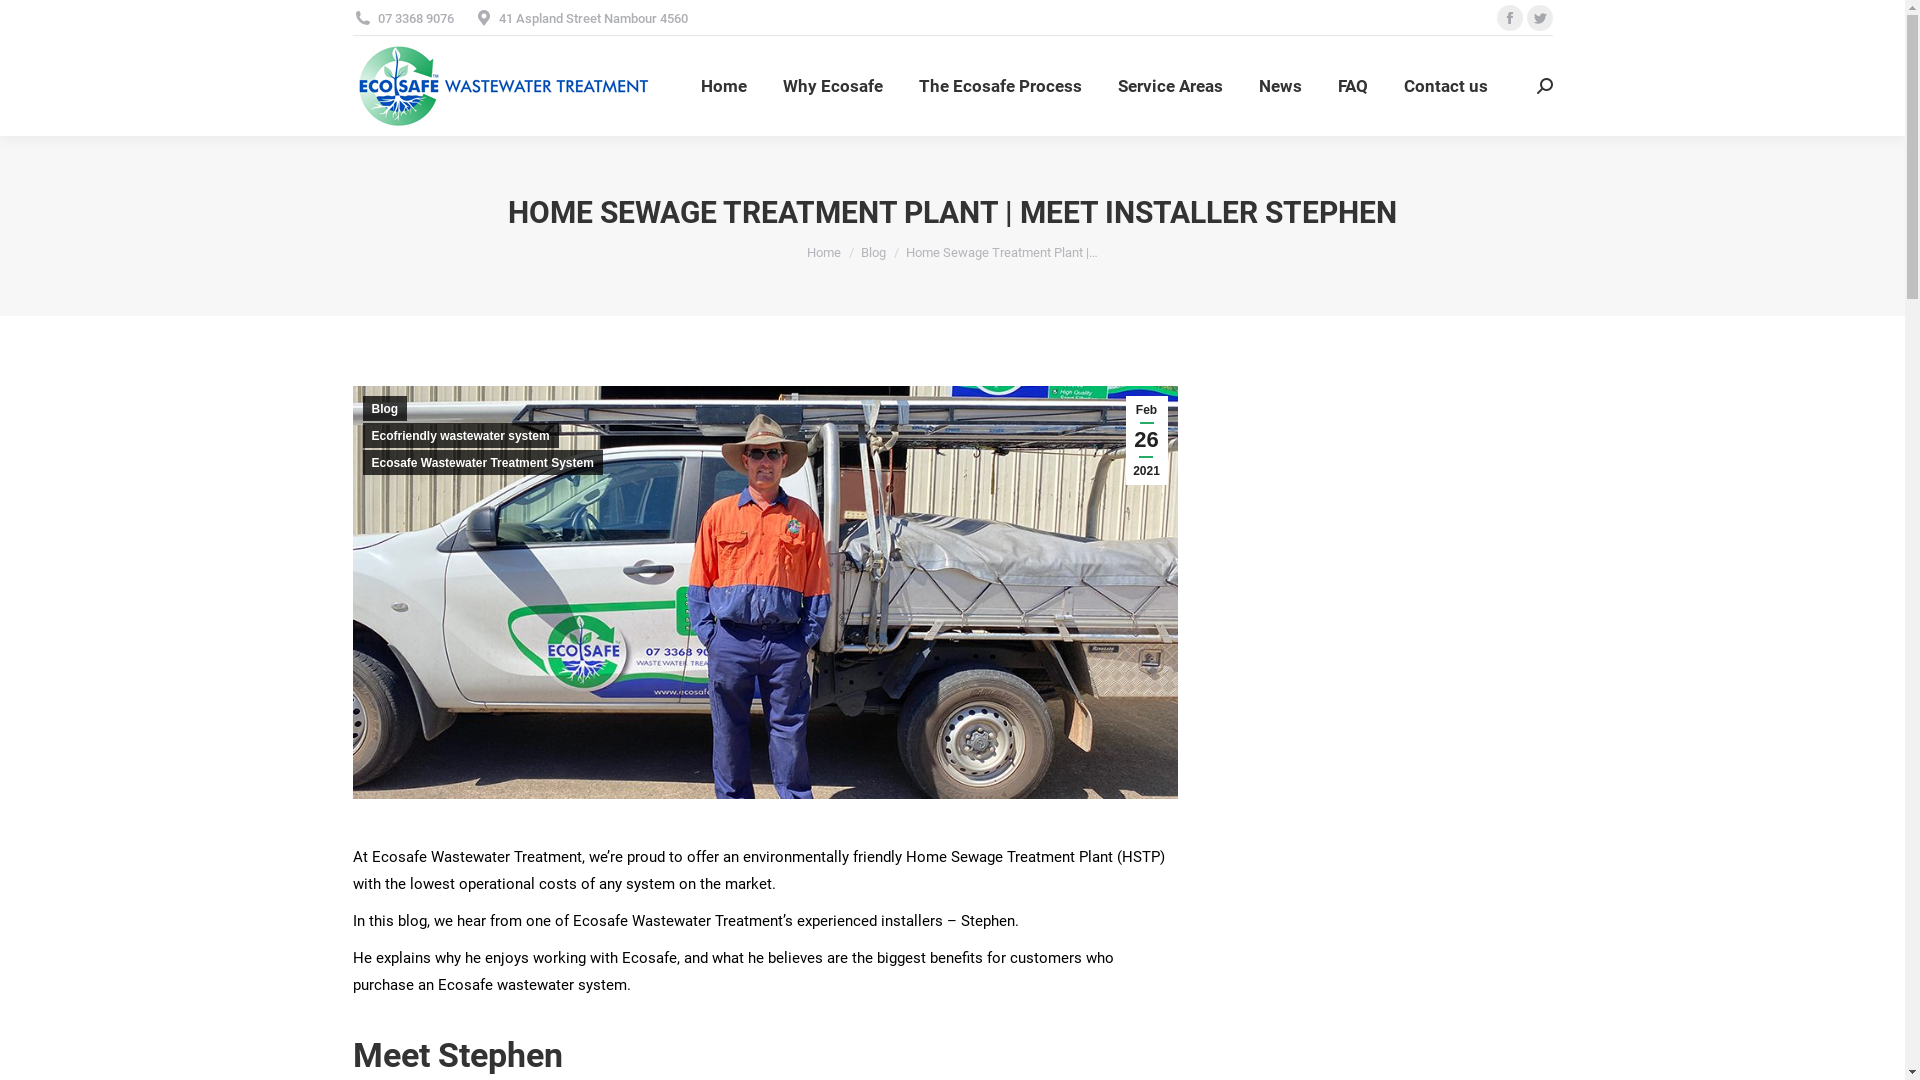 The width and height of the screenshot is (1920, 1080). Describe the element at coordinates (1280, 86) in the screenshot. I see `News` at that location.